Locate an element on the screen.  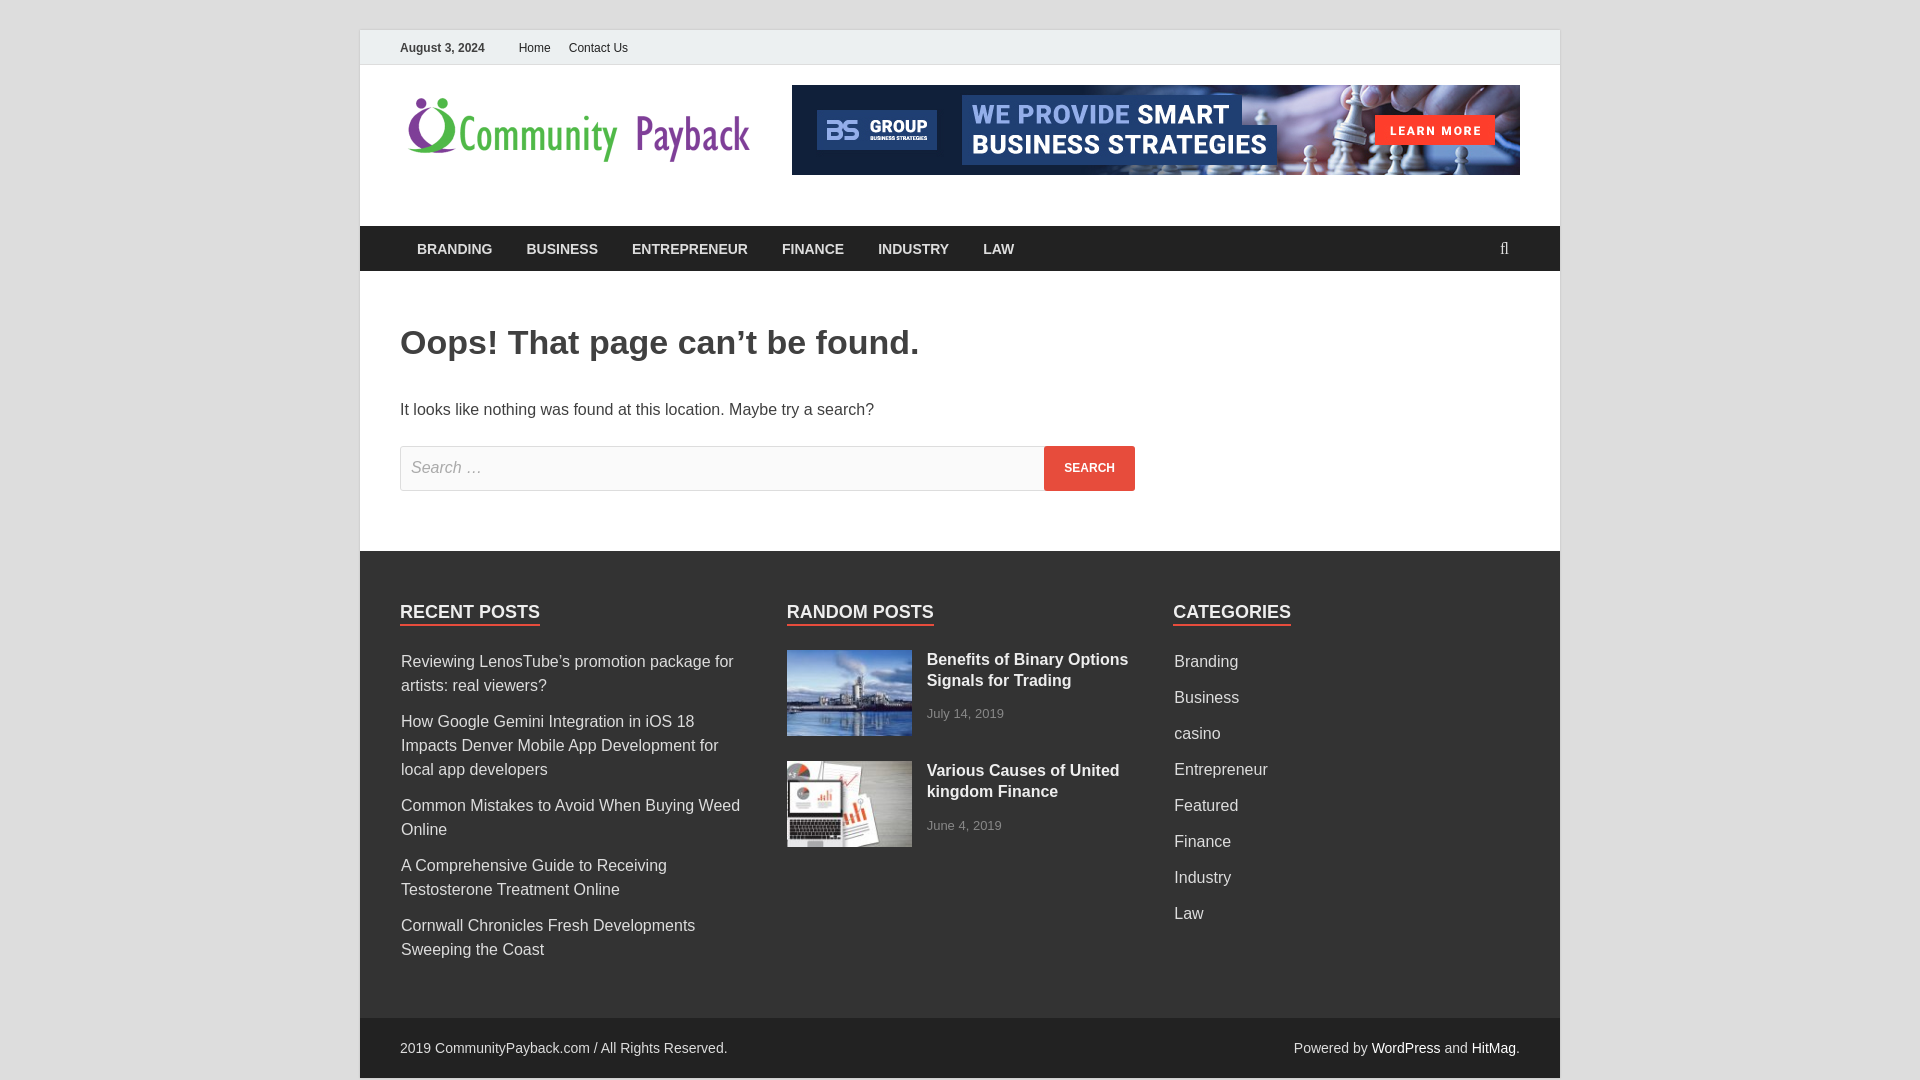
Cornwall Chronicles Fresh Developments Sweeping the Coast is located at coordinates (548, 936).